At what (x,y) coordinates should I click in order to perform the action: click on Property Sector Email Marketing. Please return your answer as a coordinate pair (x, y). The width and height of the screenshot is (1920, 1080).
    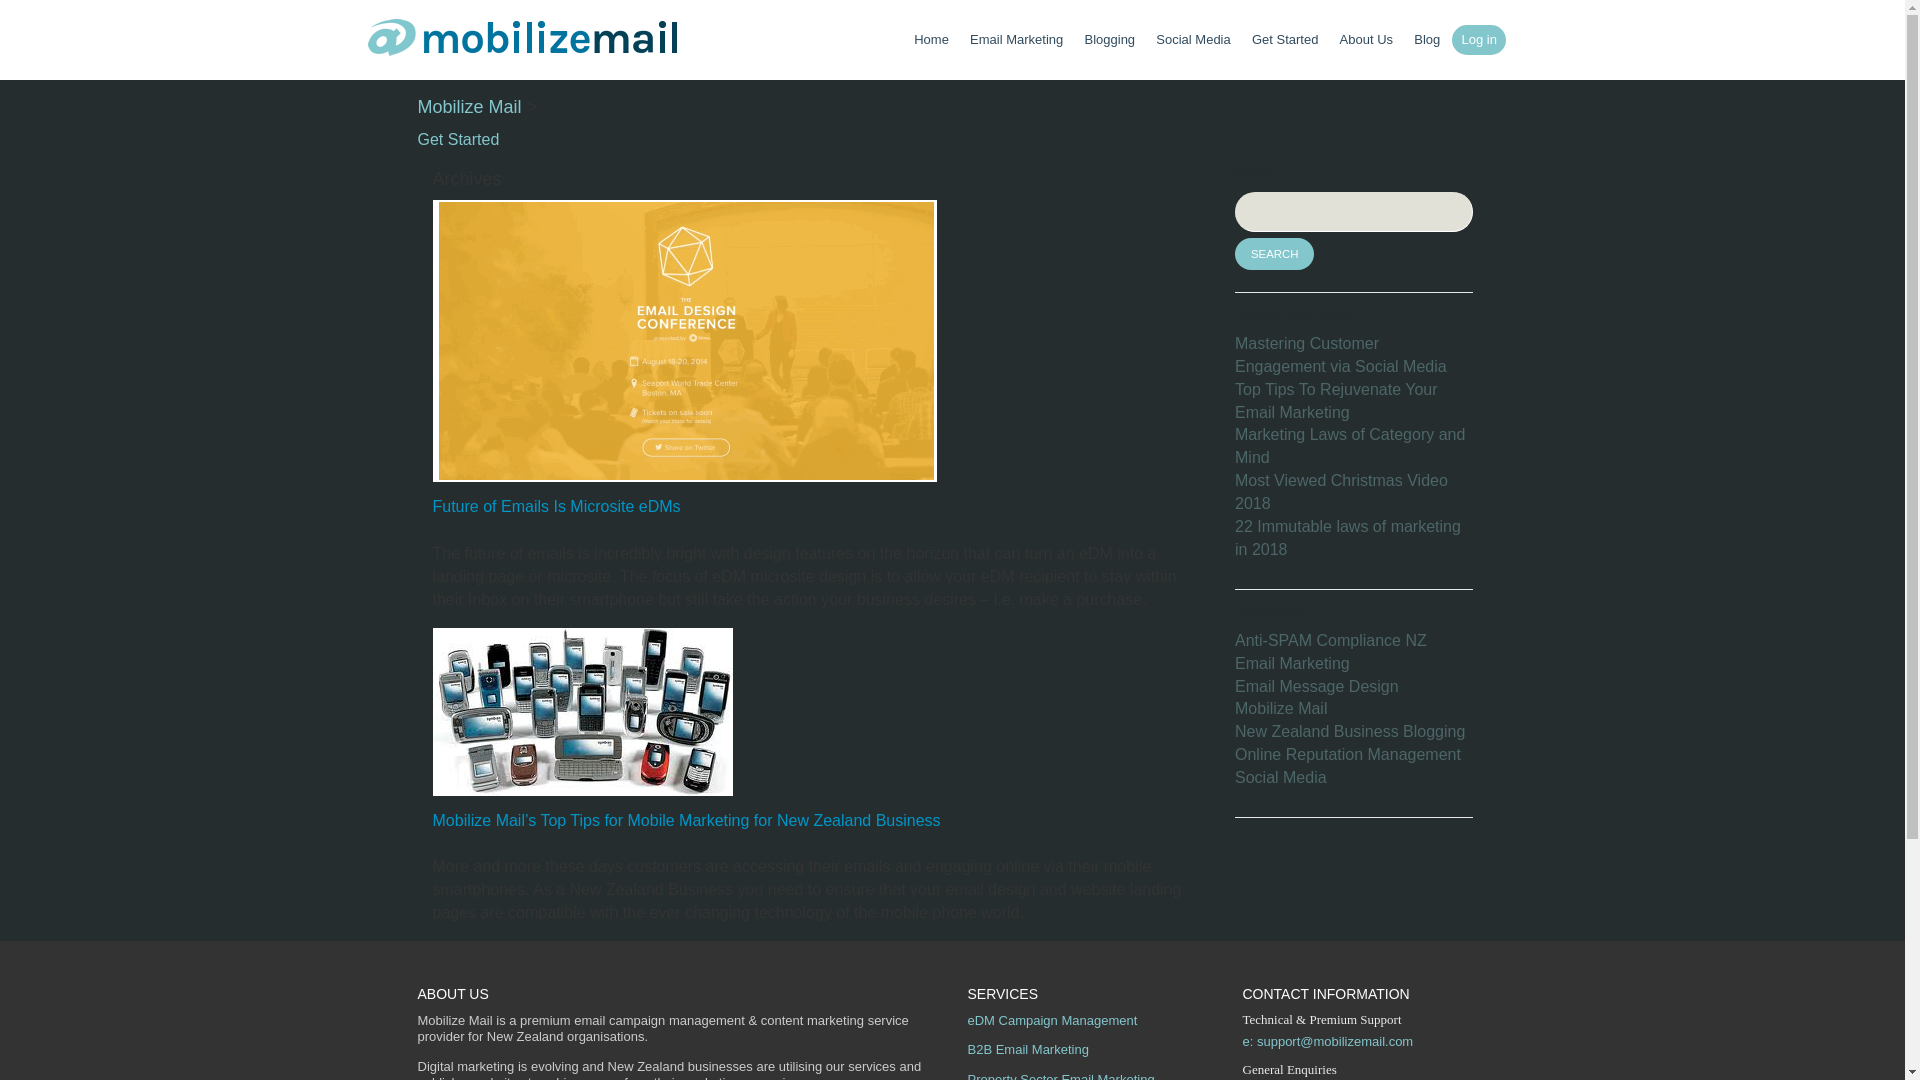
    Looking at the image, I should click on (1061, 1076).